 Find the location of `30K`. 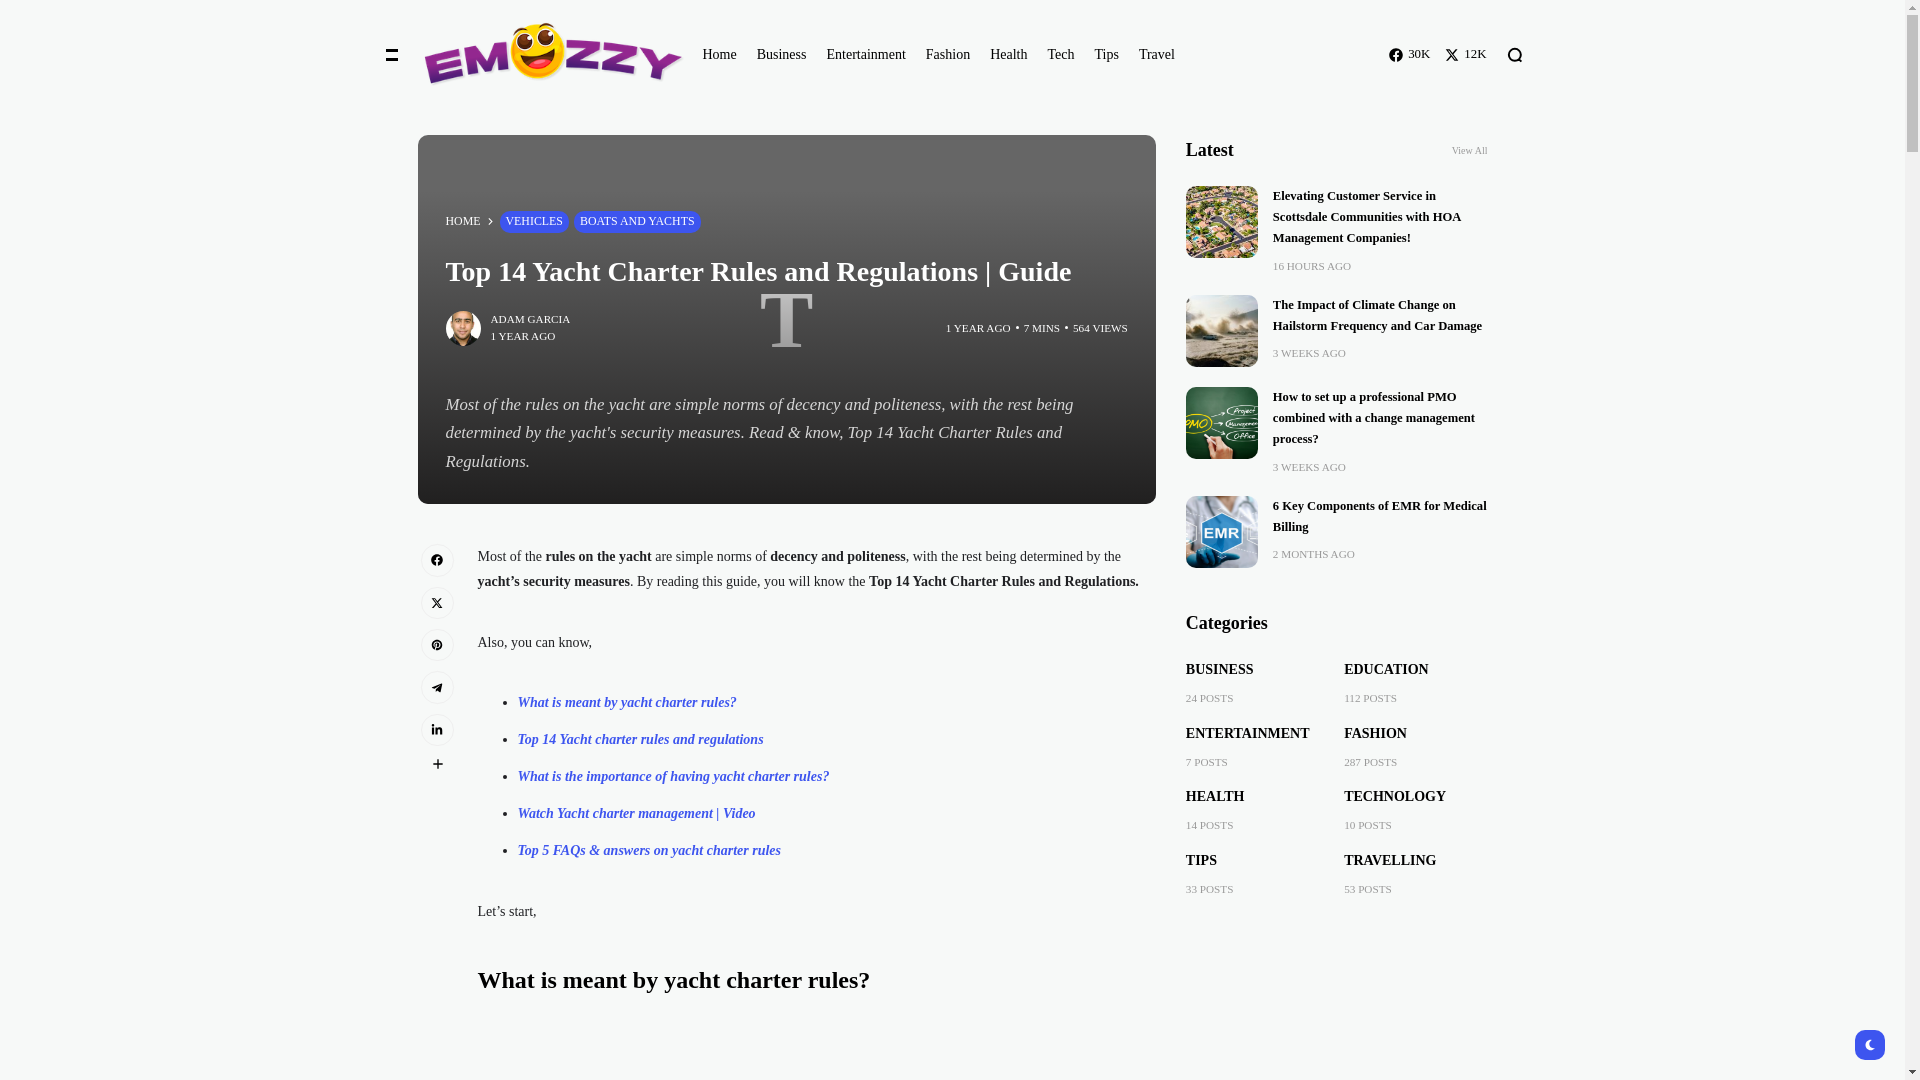

30K is located at coordinates (1409, 54).